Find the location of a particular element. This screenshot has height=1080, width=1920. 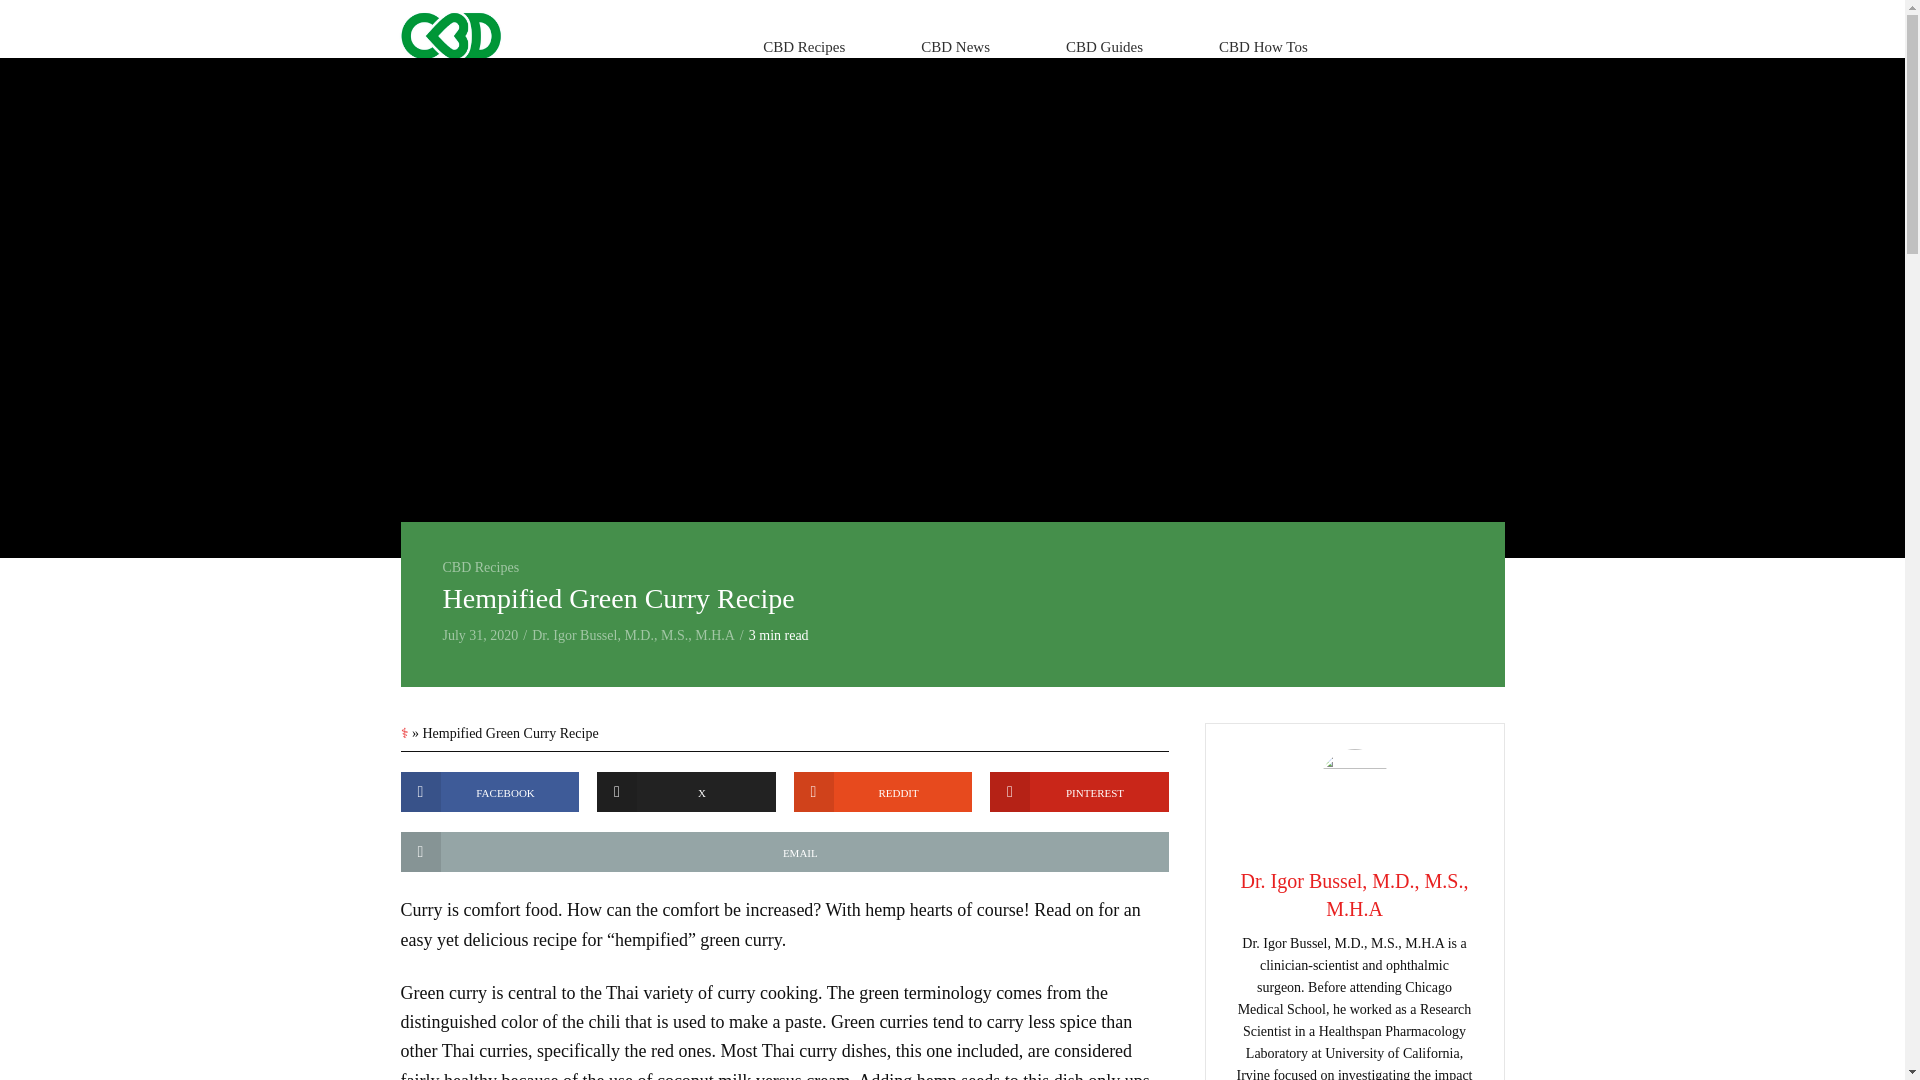

FACEBOOK is located at coordinates (489, 792).